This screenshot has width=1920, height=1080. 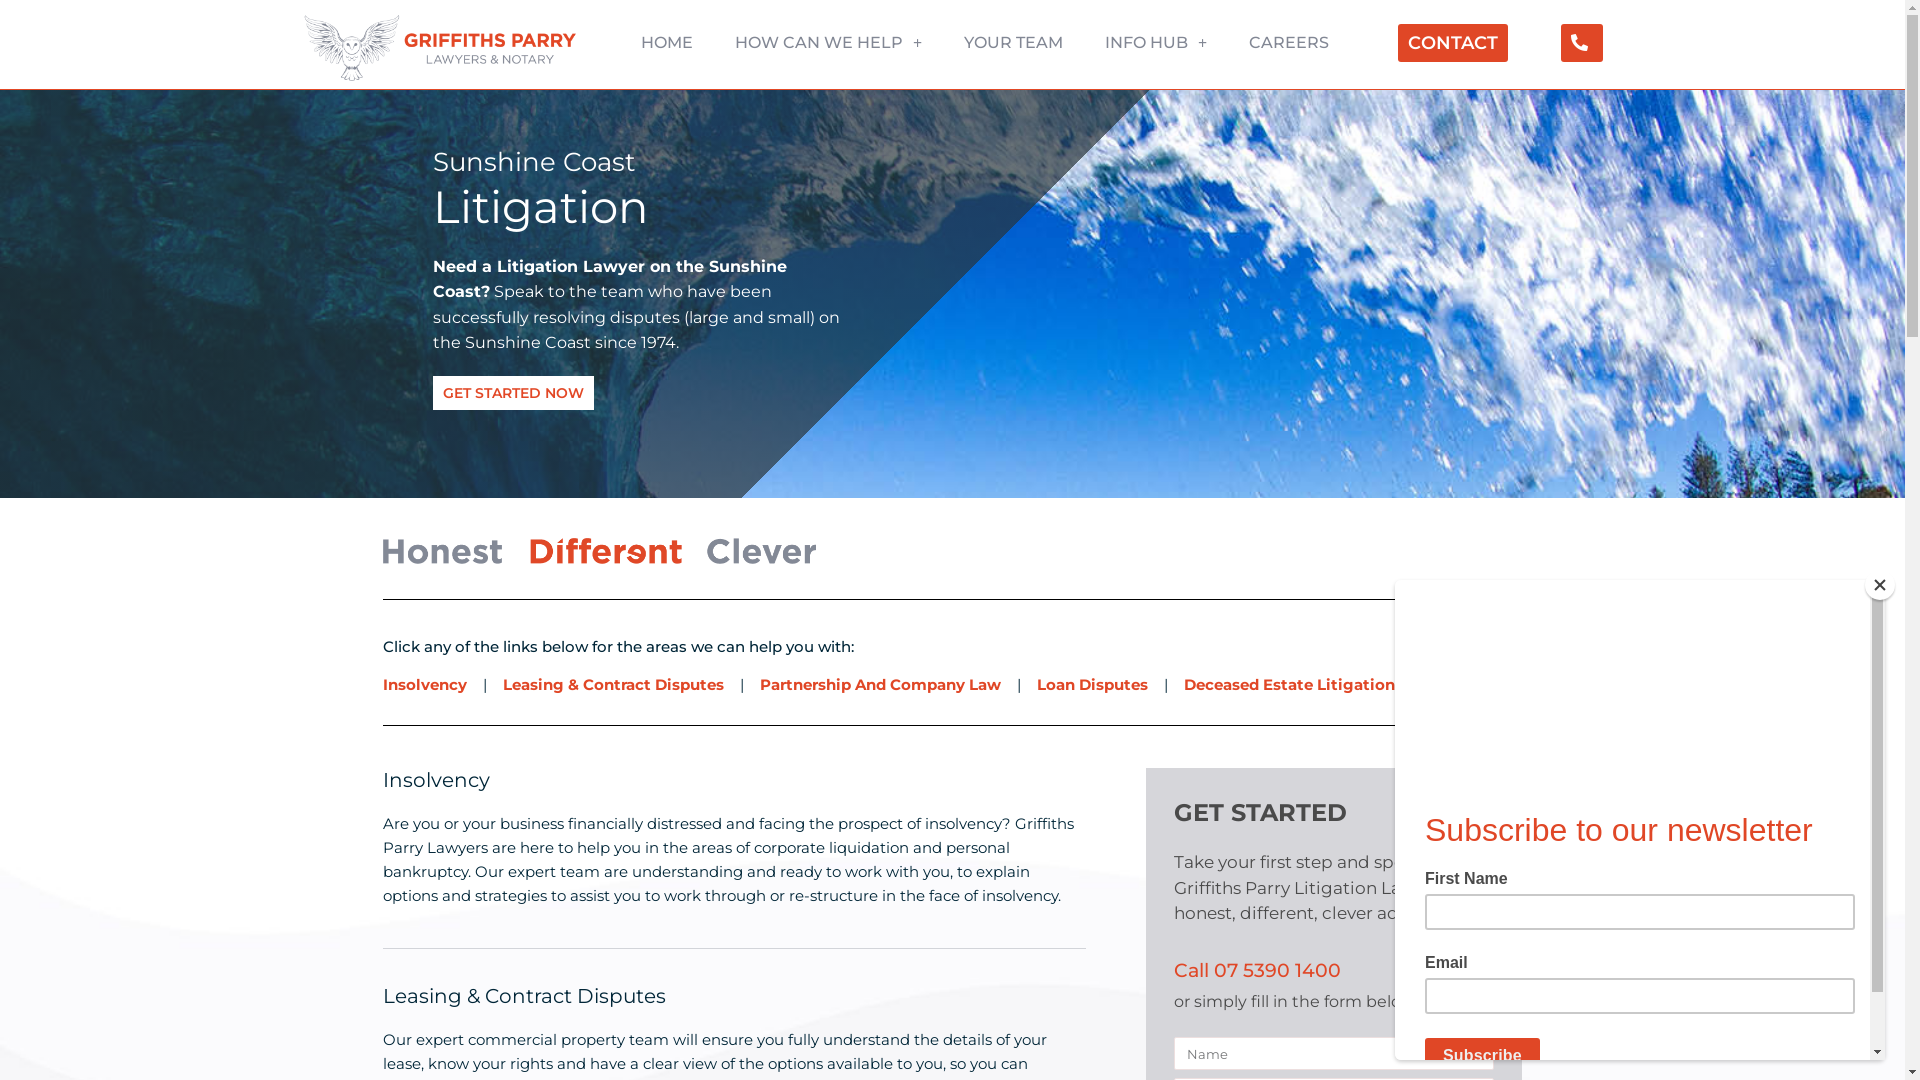 What do you see at coordinates (1290, 684) in the screenshot?
I see `Deceased Estate Litigation` at bounding box center [1290, 684].